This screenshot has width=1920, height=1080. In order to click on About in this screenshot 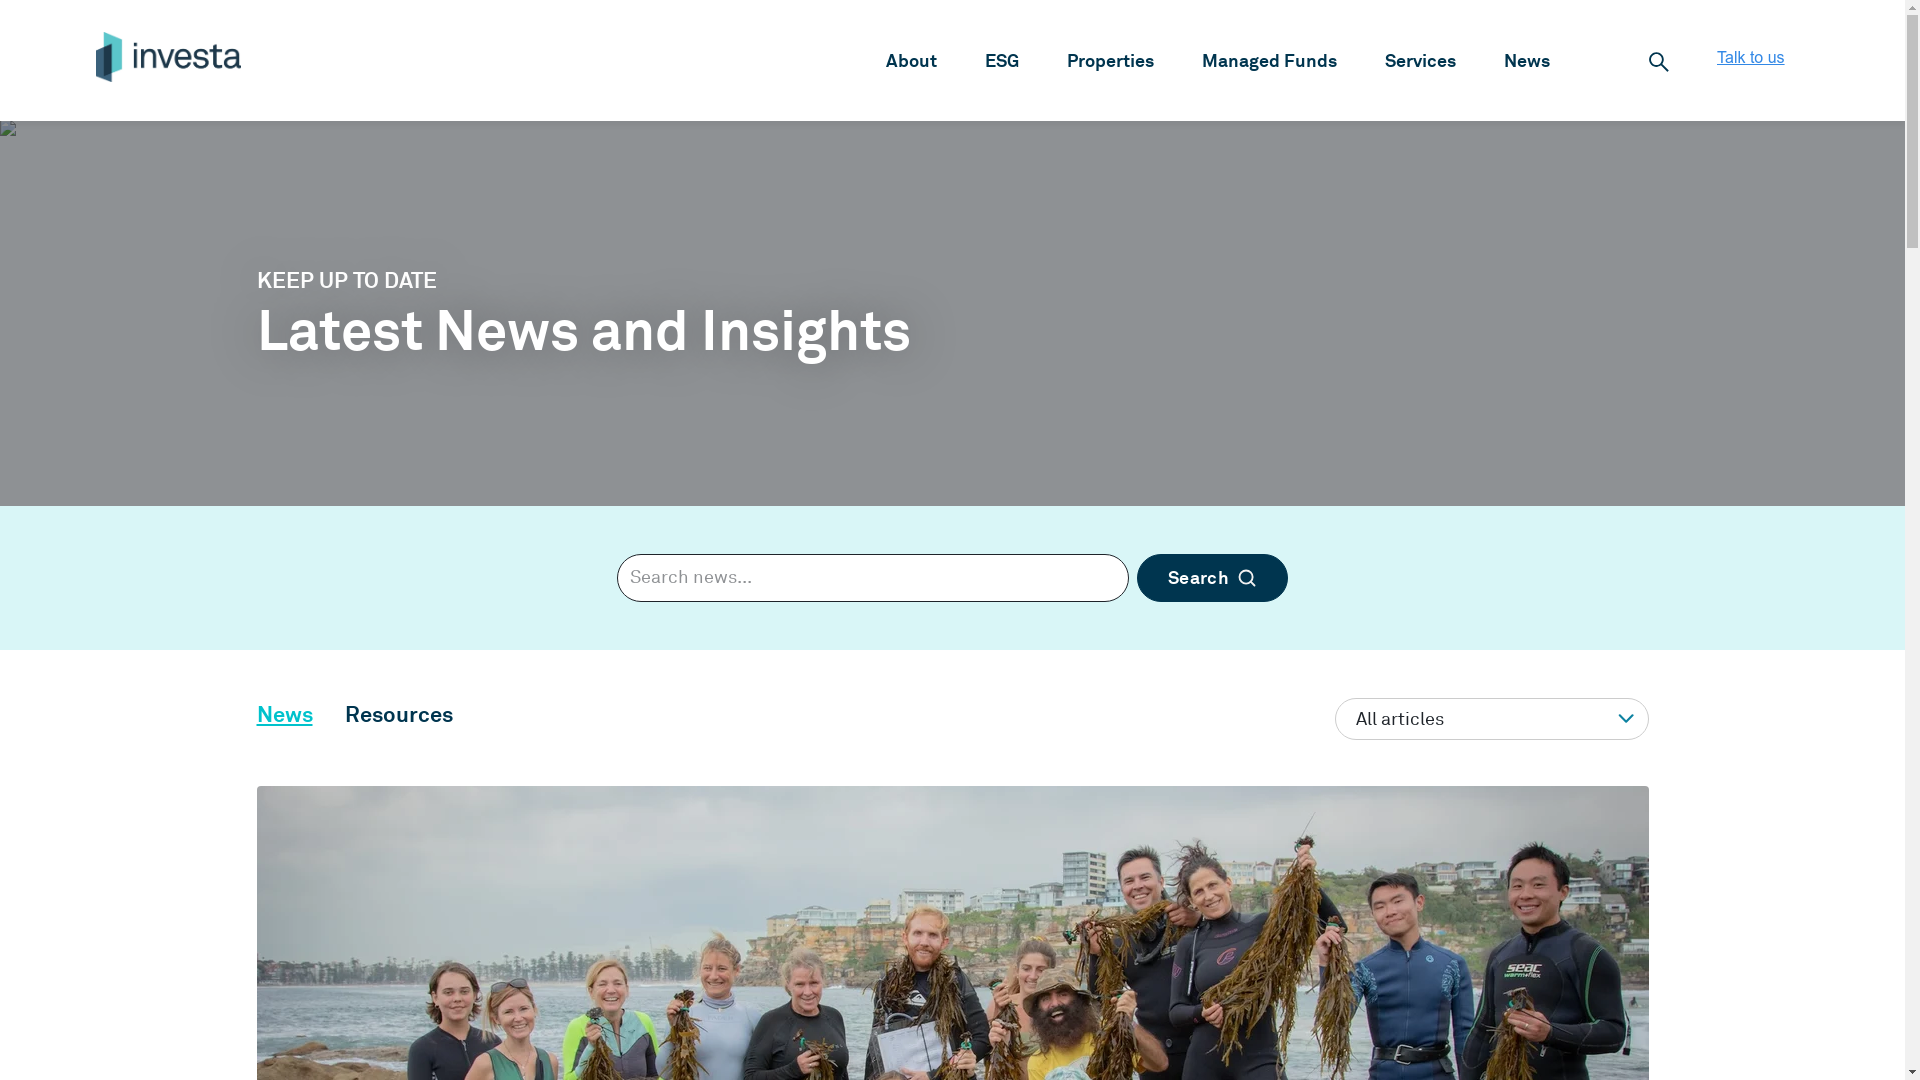, I will do `click(912, 60)`.